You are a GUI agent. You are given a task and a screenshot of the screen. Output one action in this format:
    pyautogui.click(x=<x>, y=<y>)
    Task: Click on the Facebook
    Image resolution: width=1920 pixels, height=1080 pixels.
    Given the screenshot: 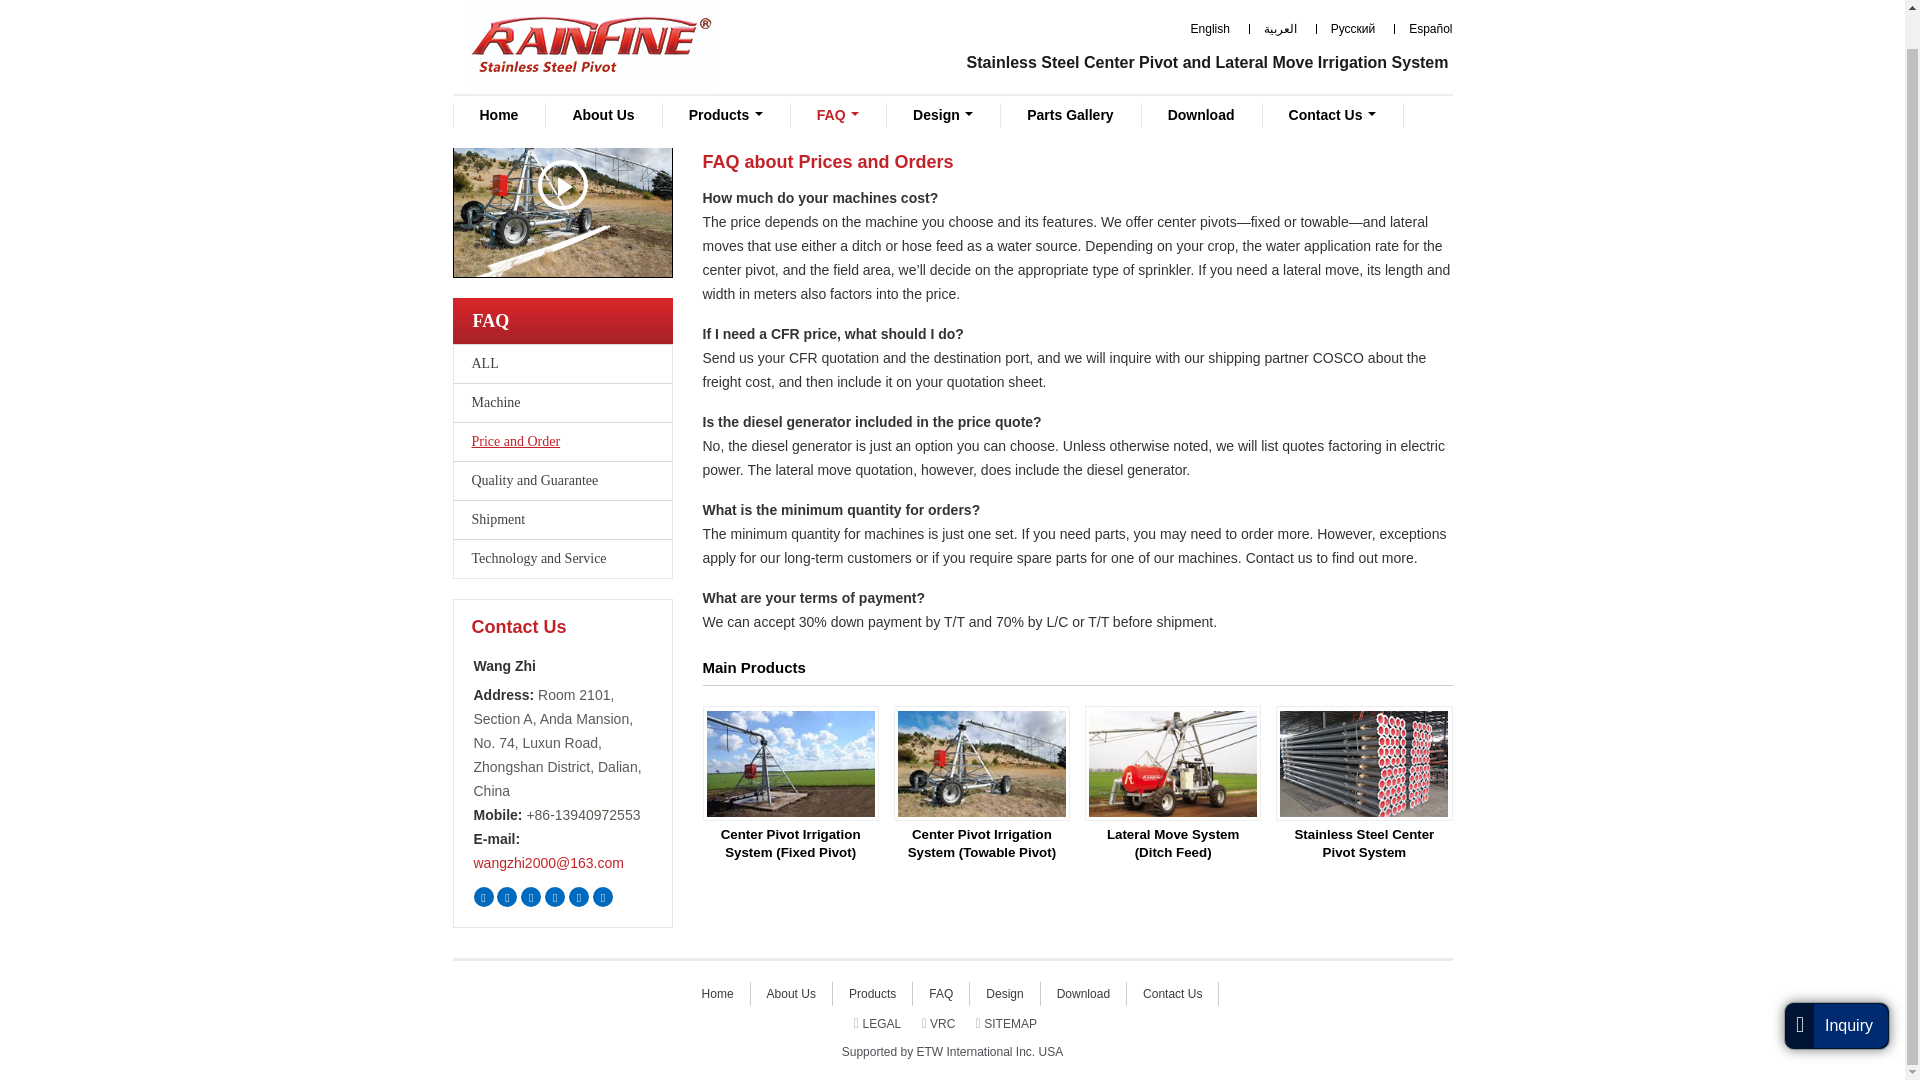 What is the action you would take?
    pyautogui.click(x=506, y=896)
    